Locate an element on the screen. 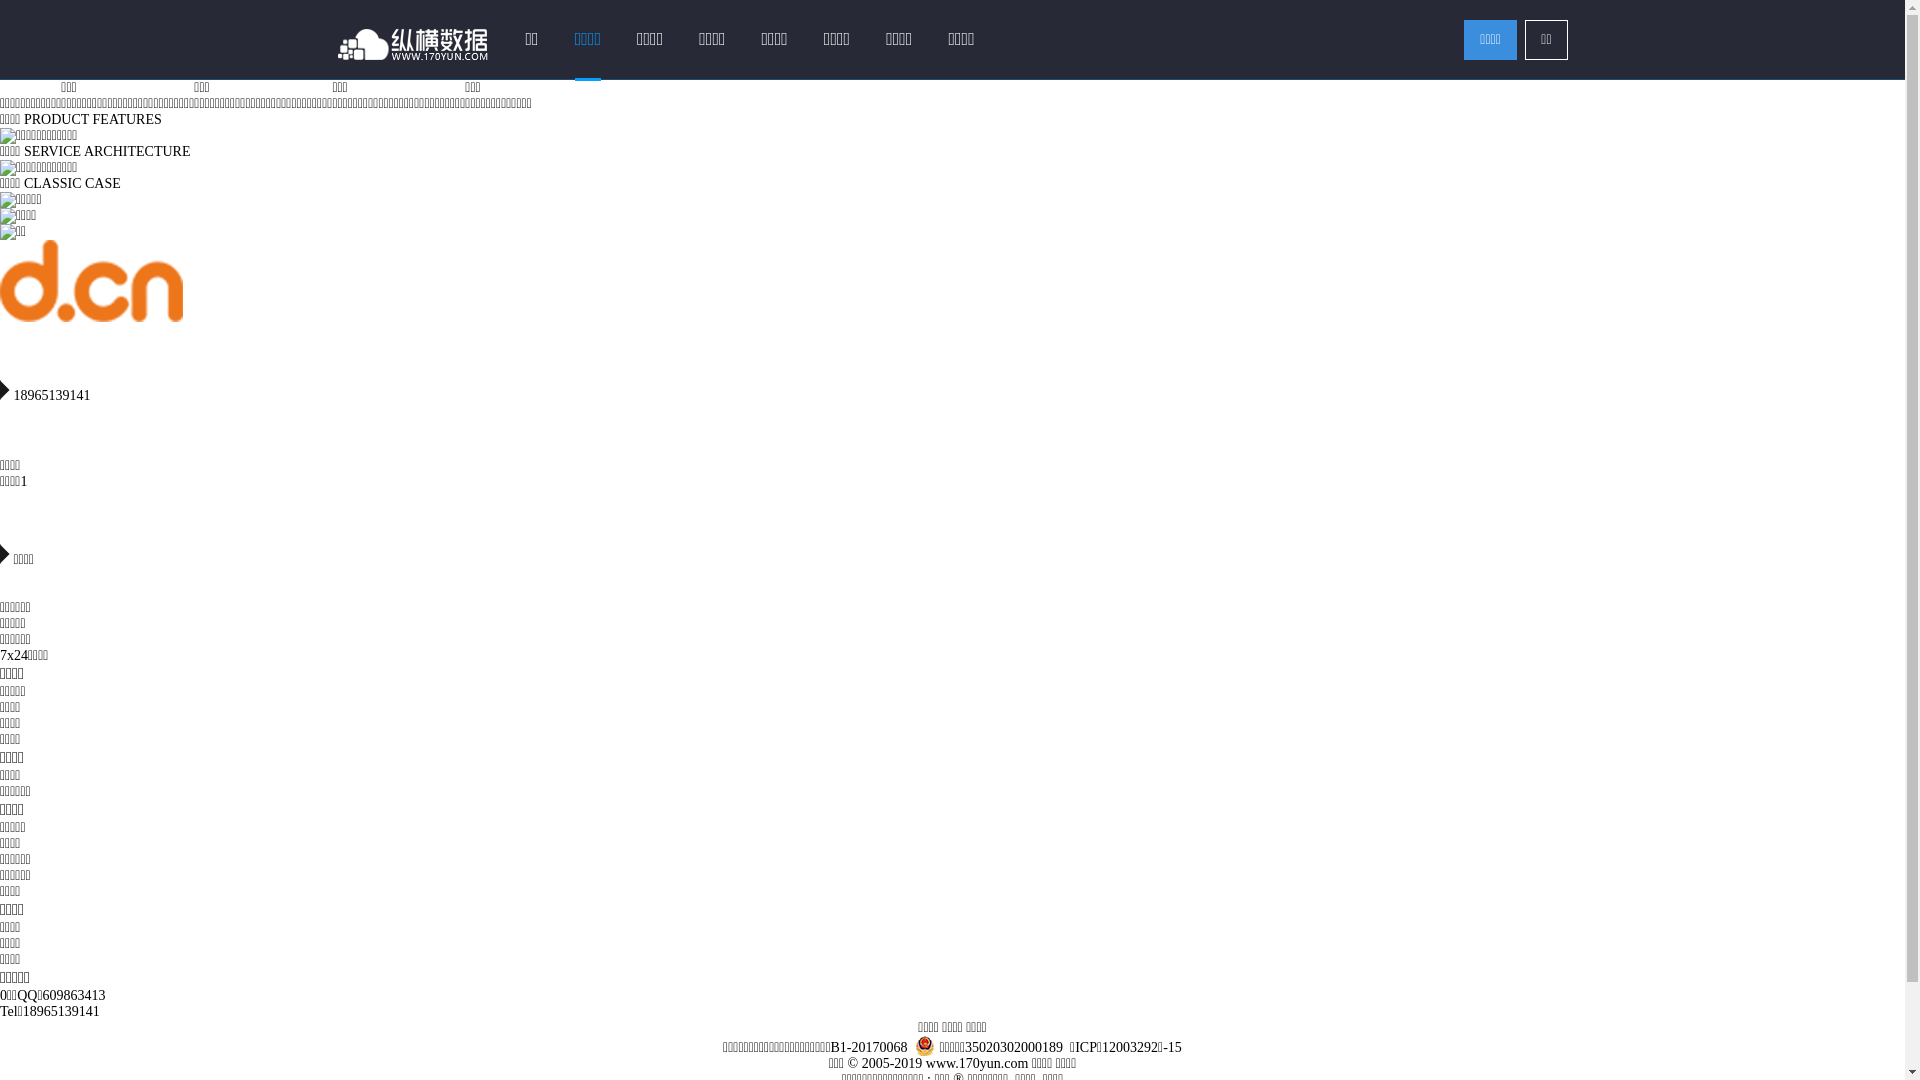  609863413 is located at coordinates (74, 996).